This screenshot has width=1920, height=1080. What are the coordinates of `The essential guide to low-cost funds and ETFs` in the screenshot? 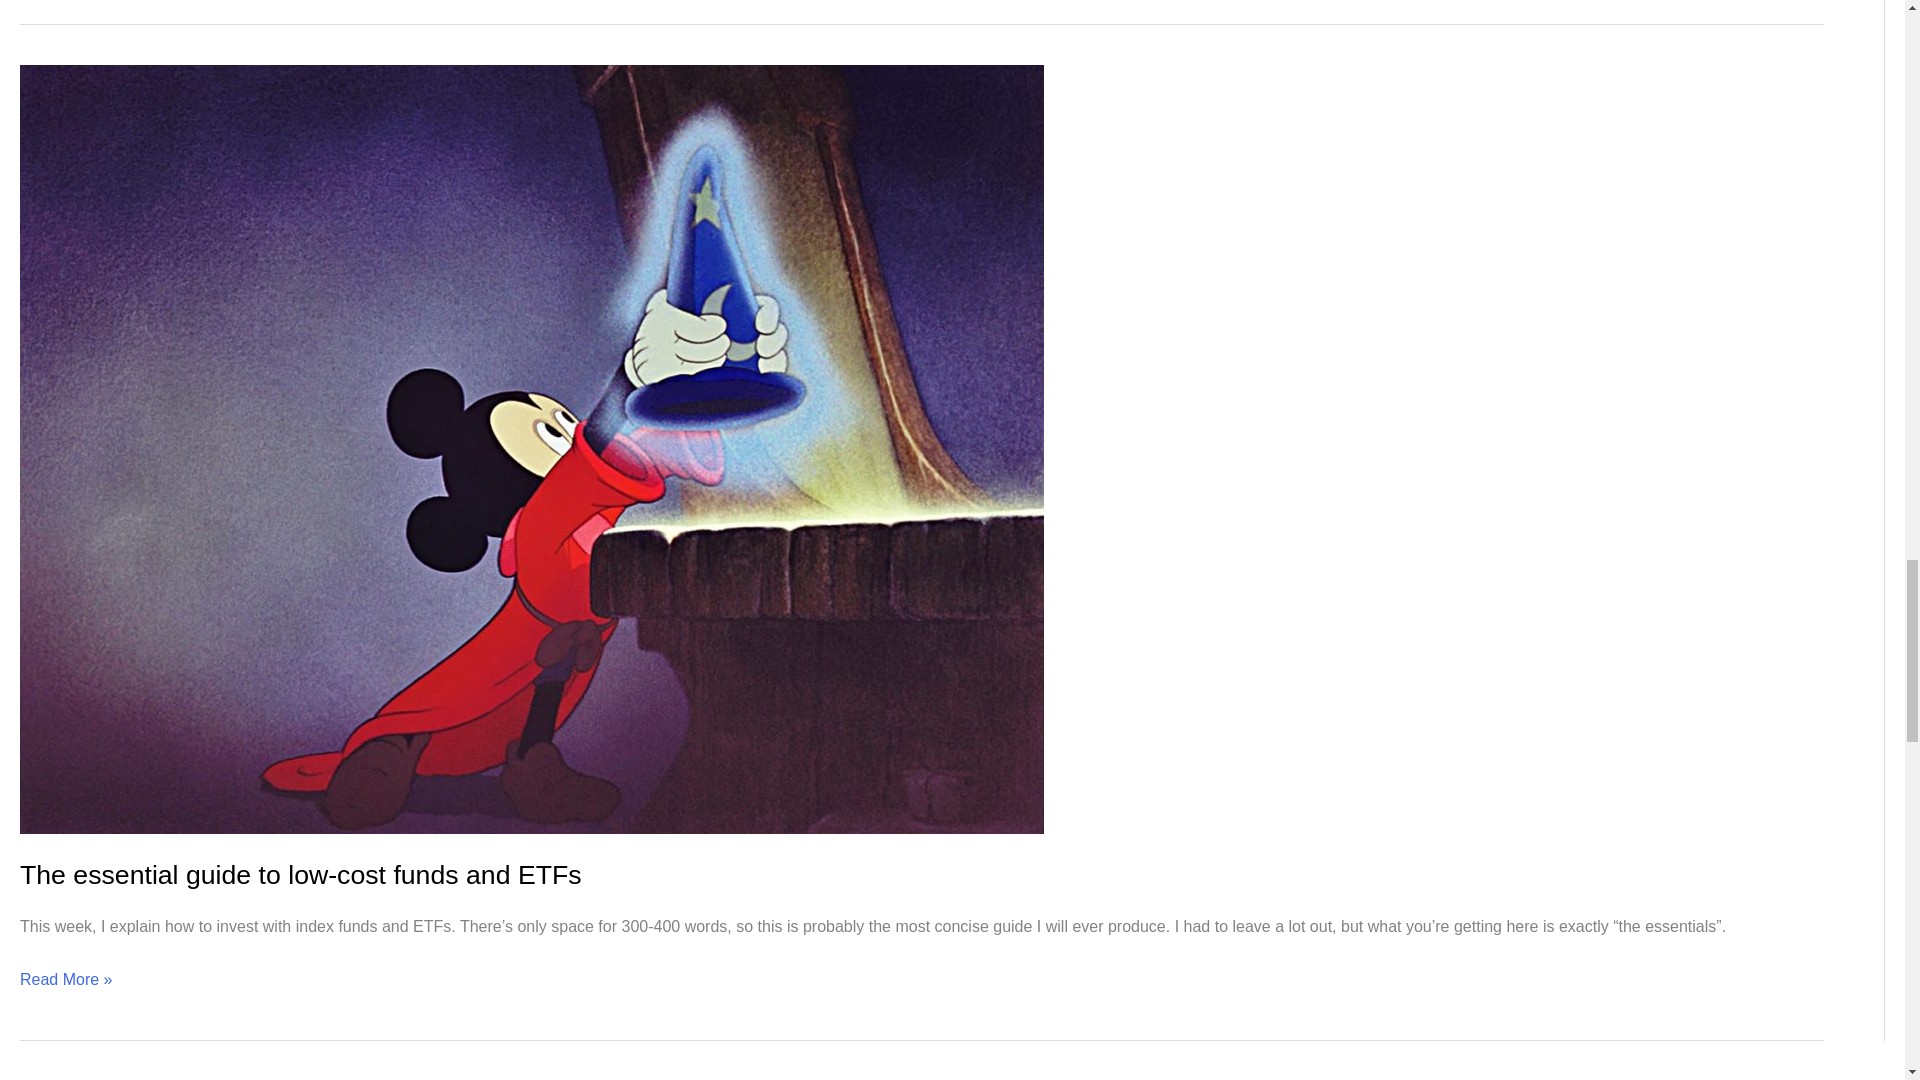 It's located at (300, 874).